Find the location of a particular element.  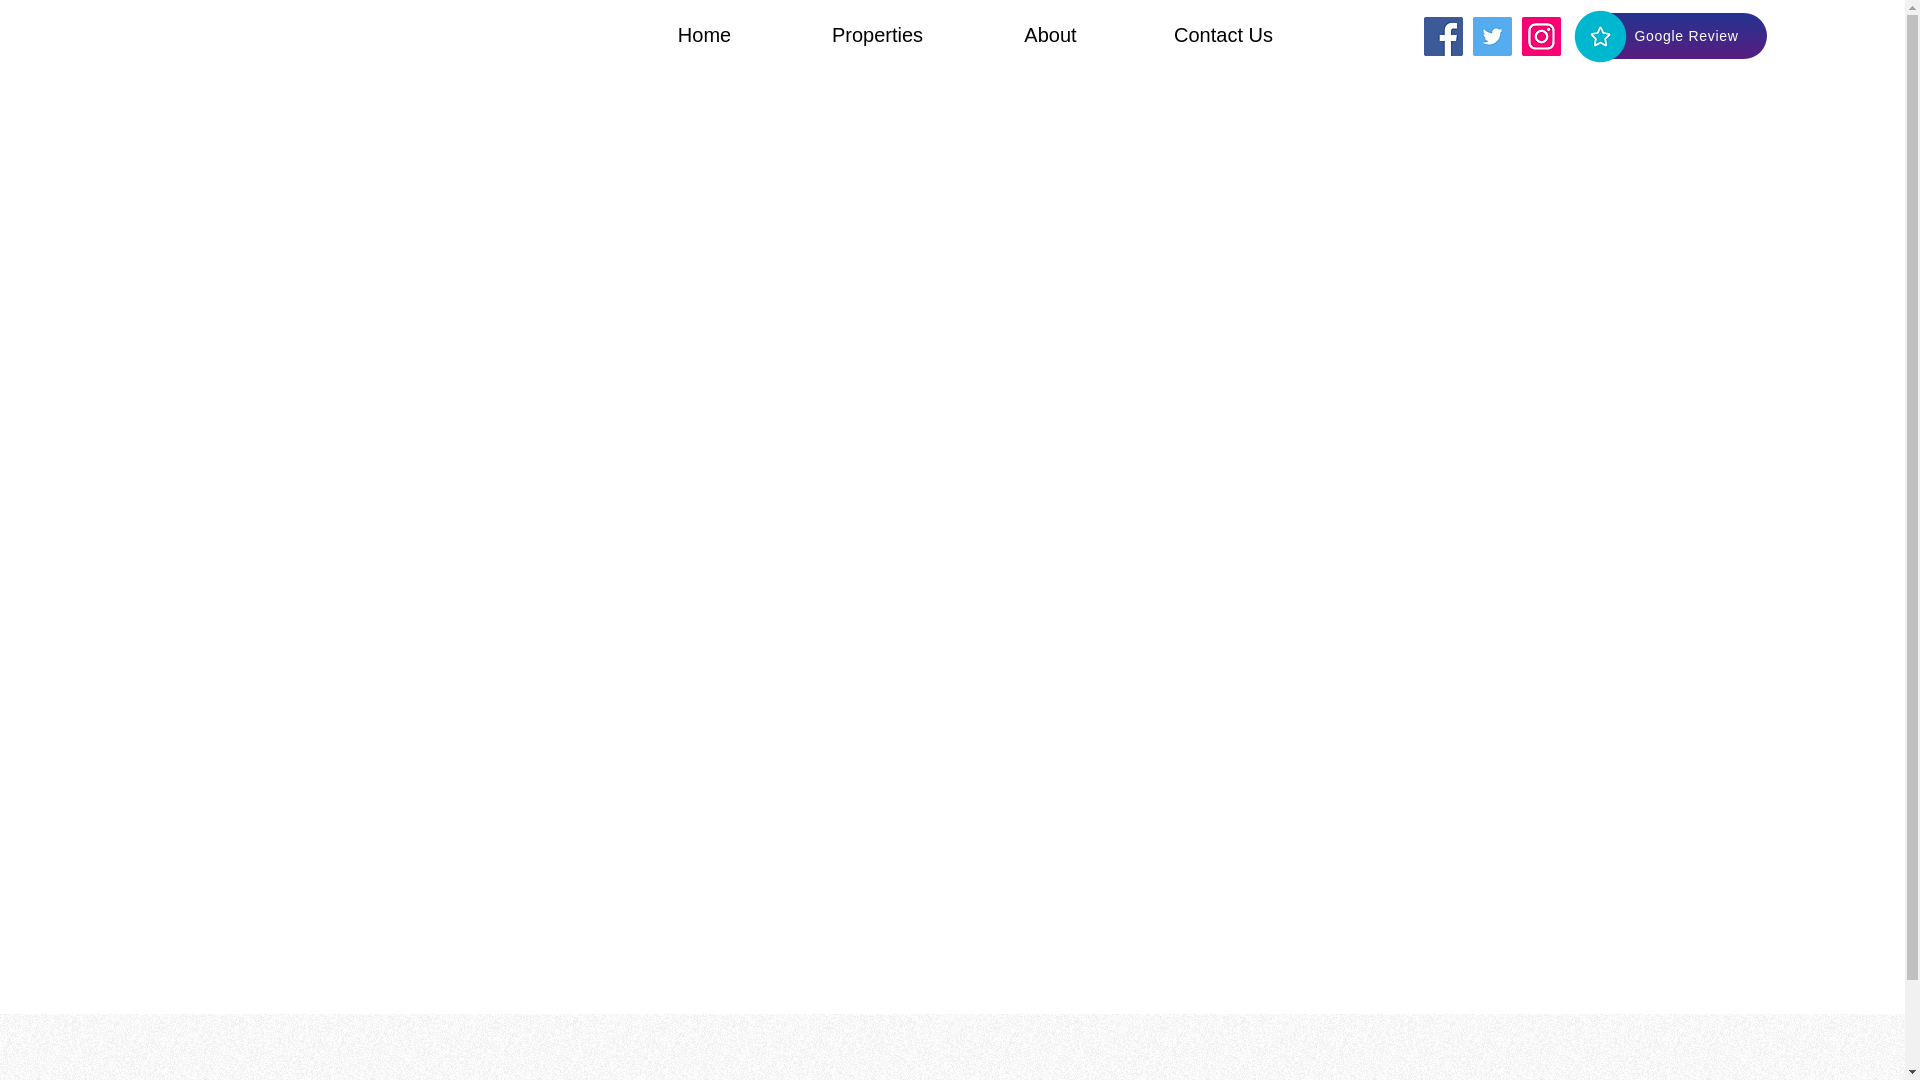

Contact Us is located at coordinates (1222, 34).